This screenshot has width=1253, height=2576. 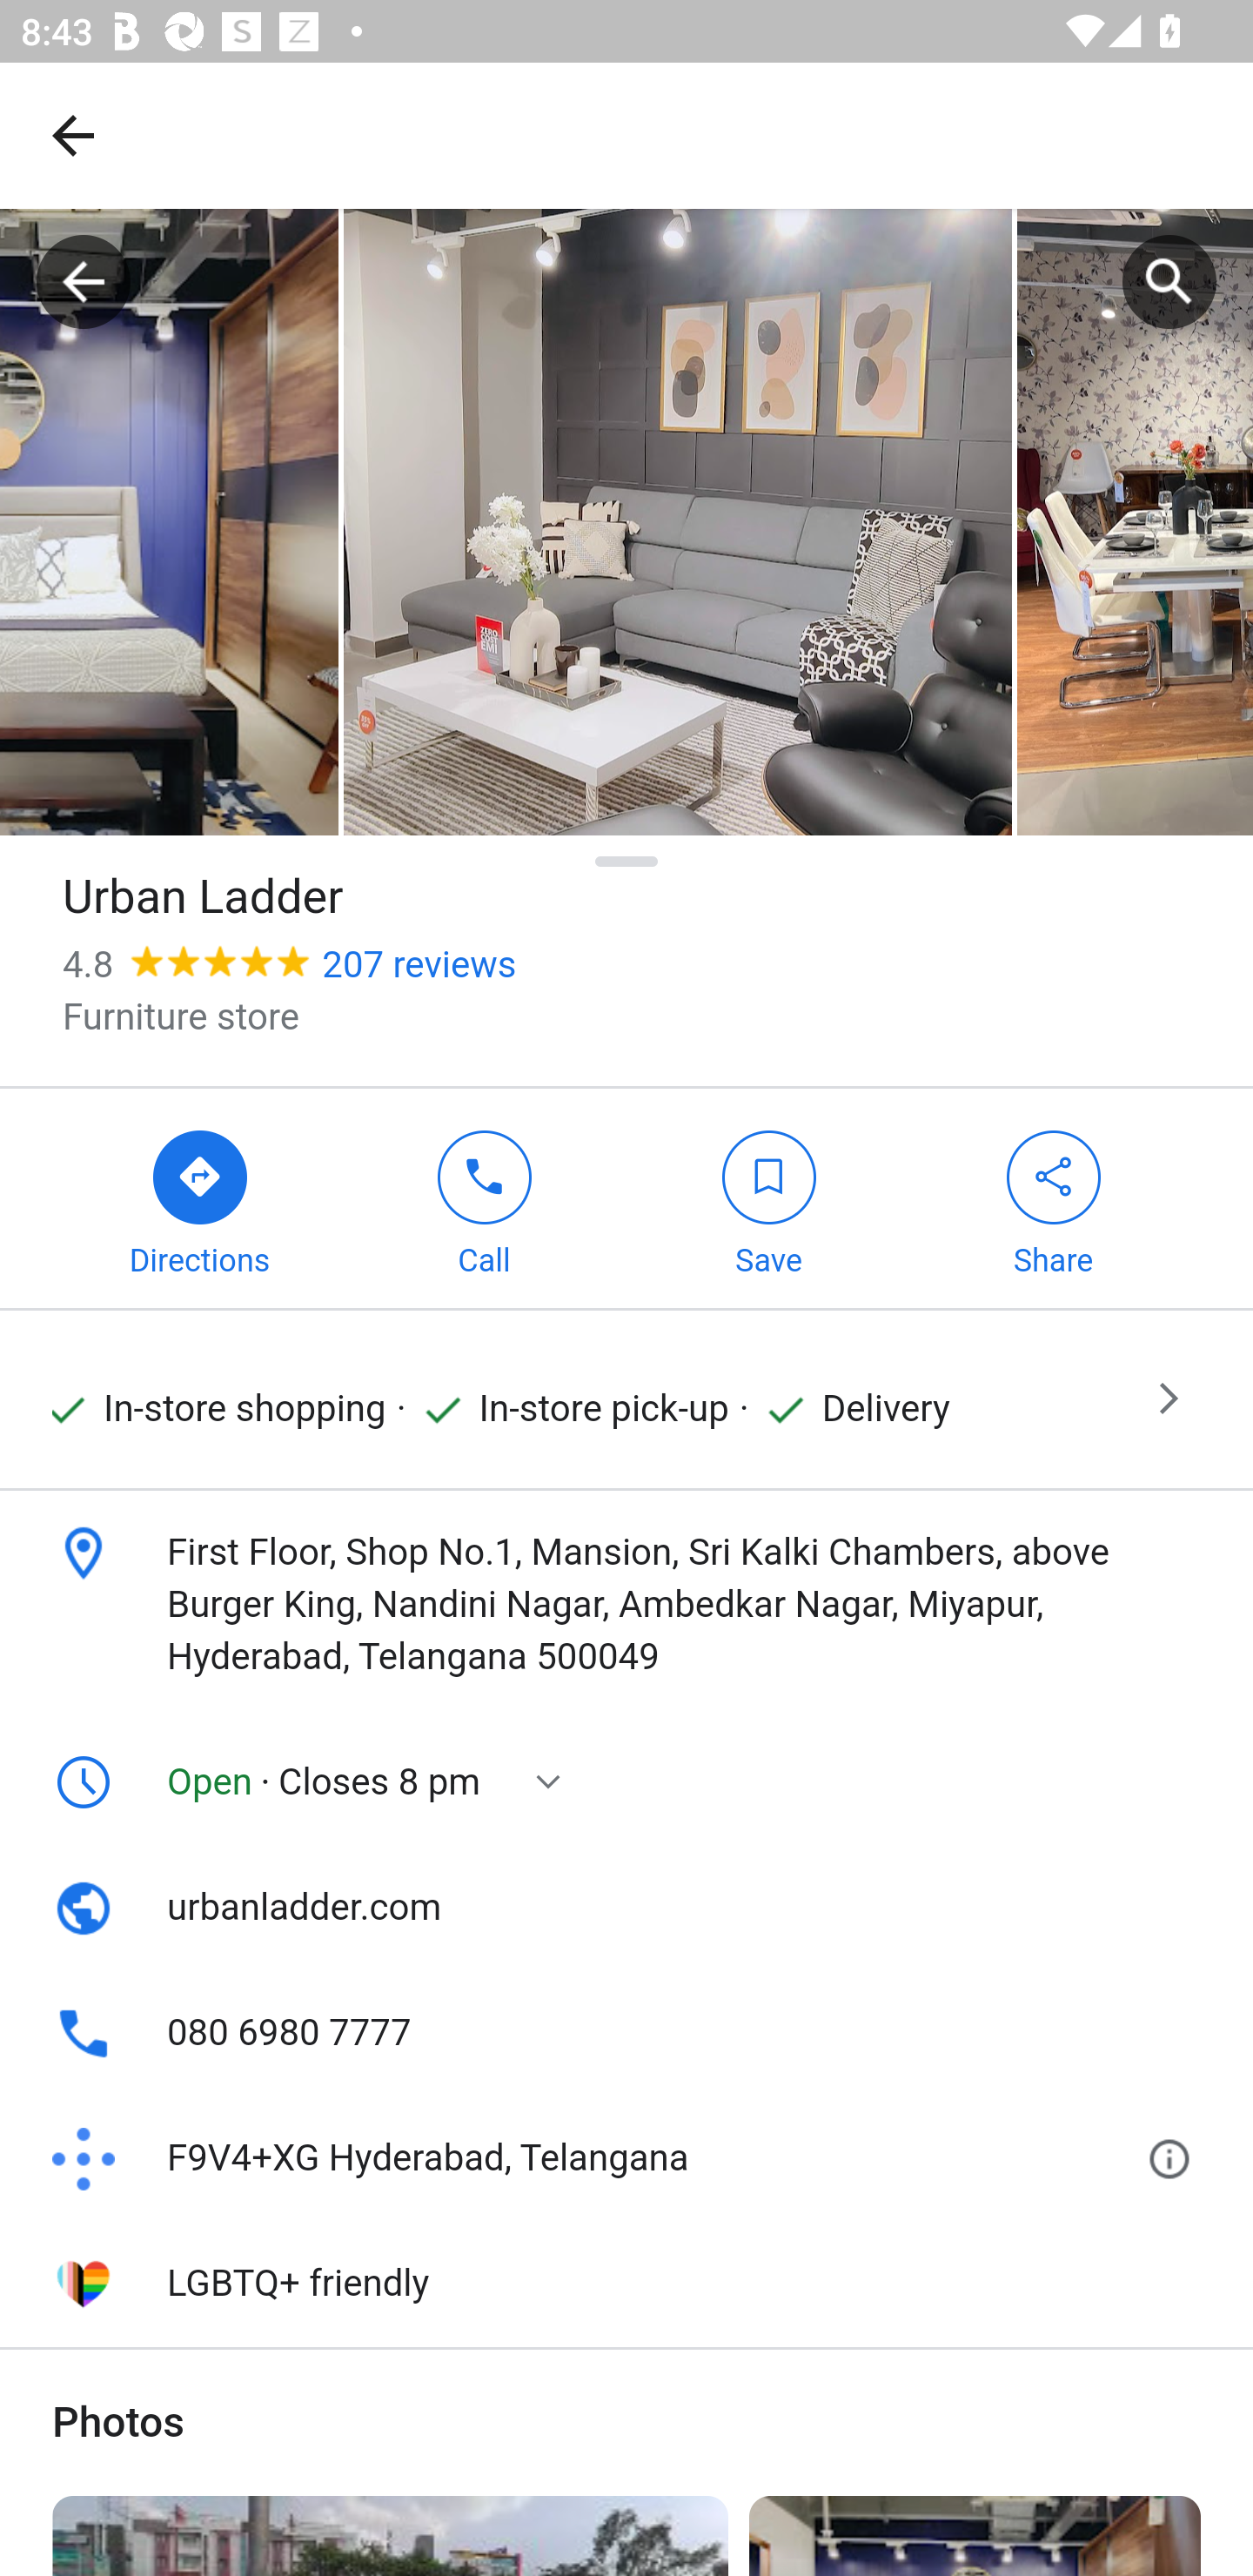 I want to click on Photo 3 of 10, so click(x=677, y=521).